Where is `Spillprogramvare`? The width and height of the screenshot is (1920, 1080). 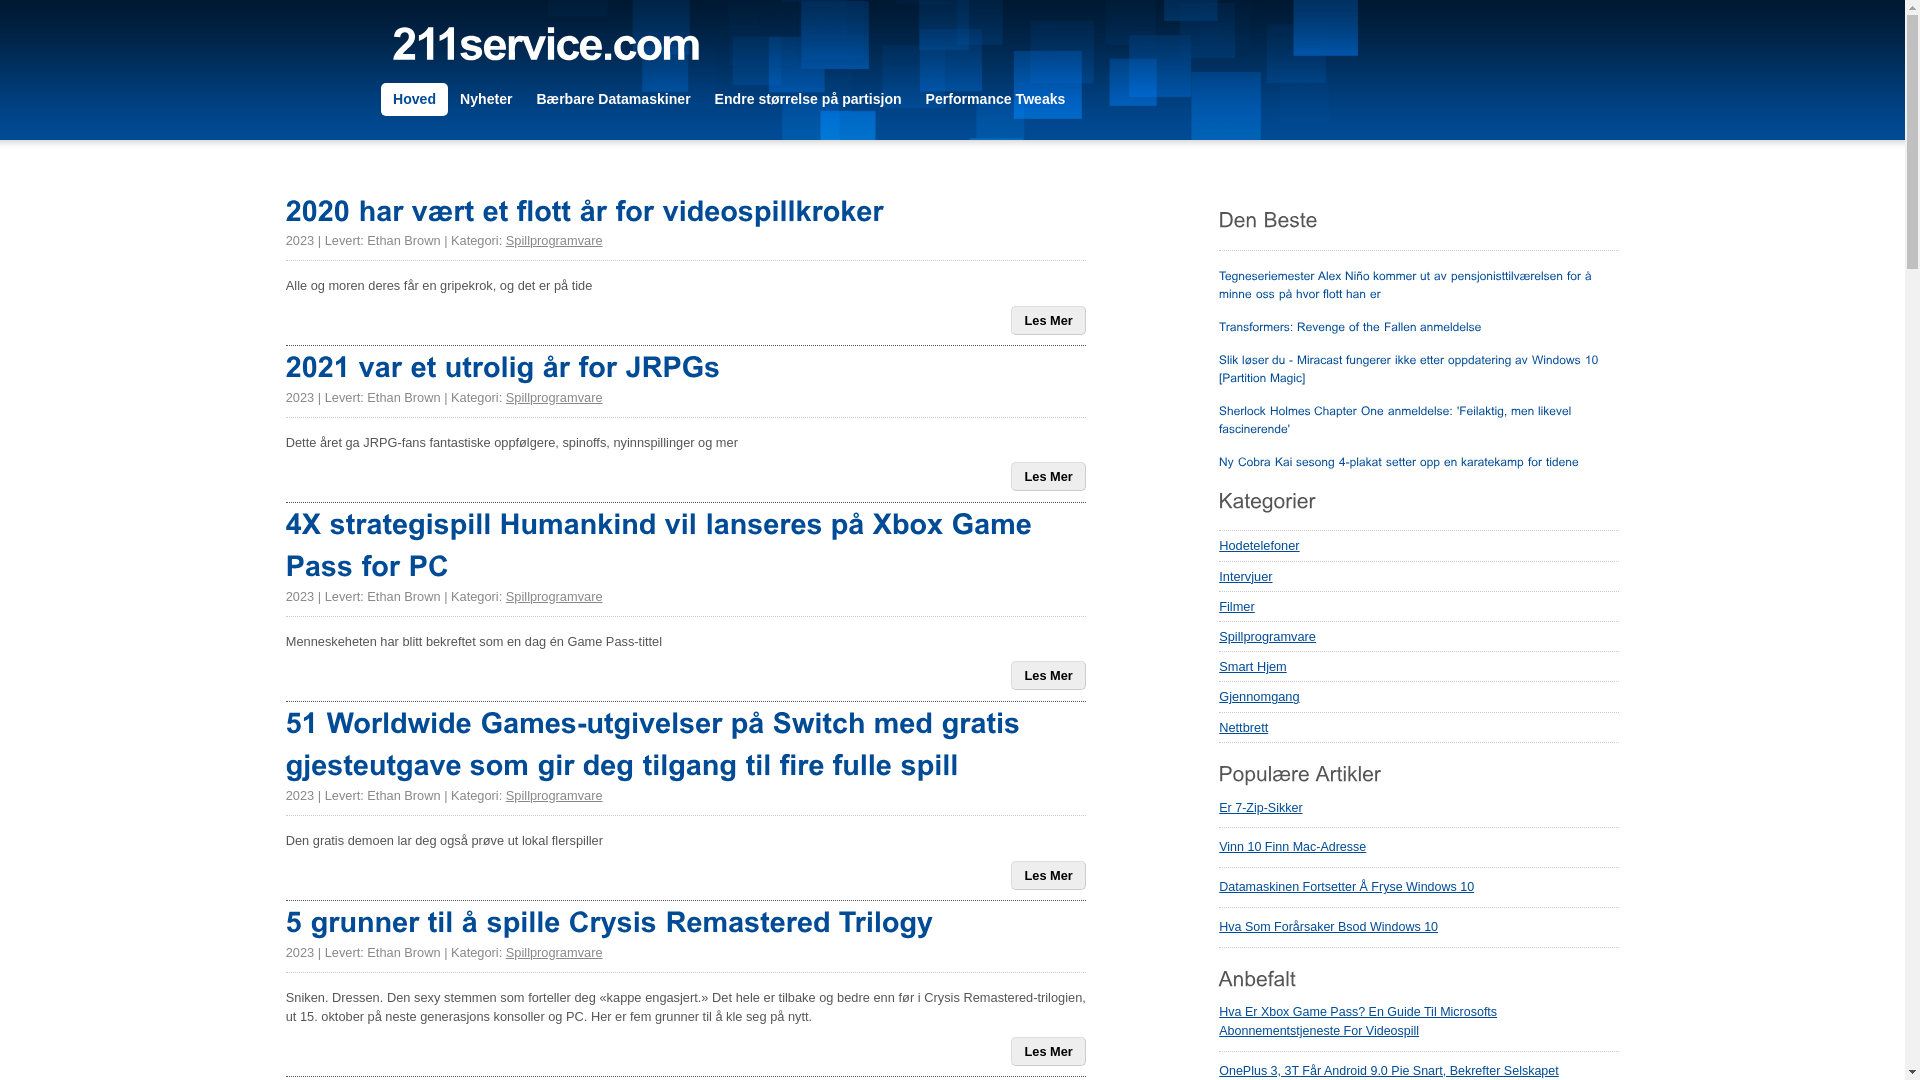 Spillprogramvare is located at coordinates (554, 952).